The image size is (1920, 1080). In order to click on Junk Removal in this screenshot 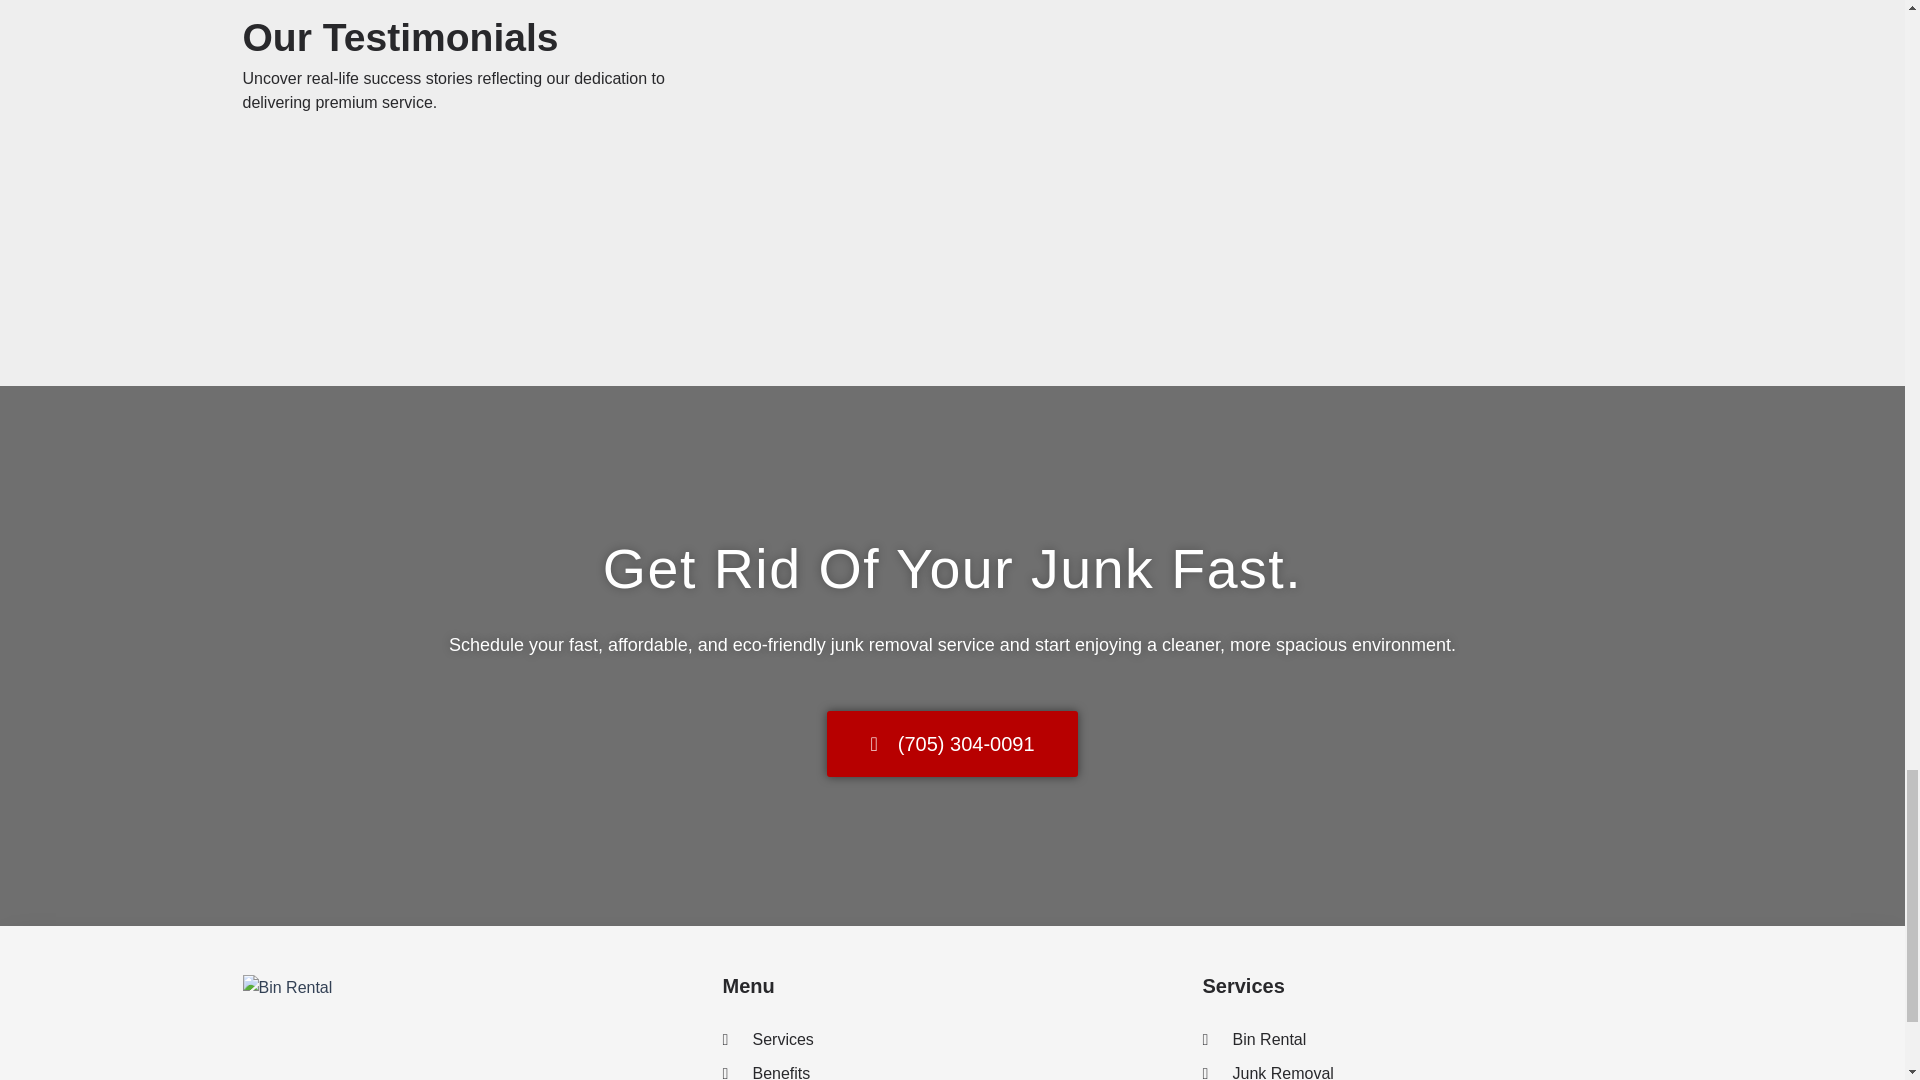, I will do `click(1432, 1070)`.